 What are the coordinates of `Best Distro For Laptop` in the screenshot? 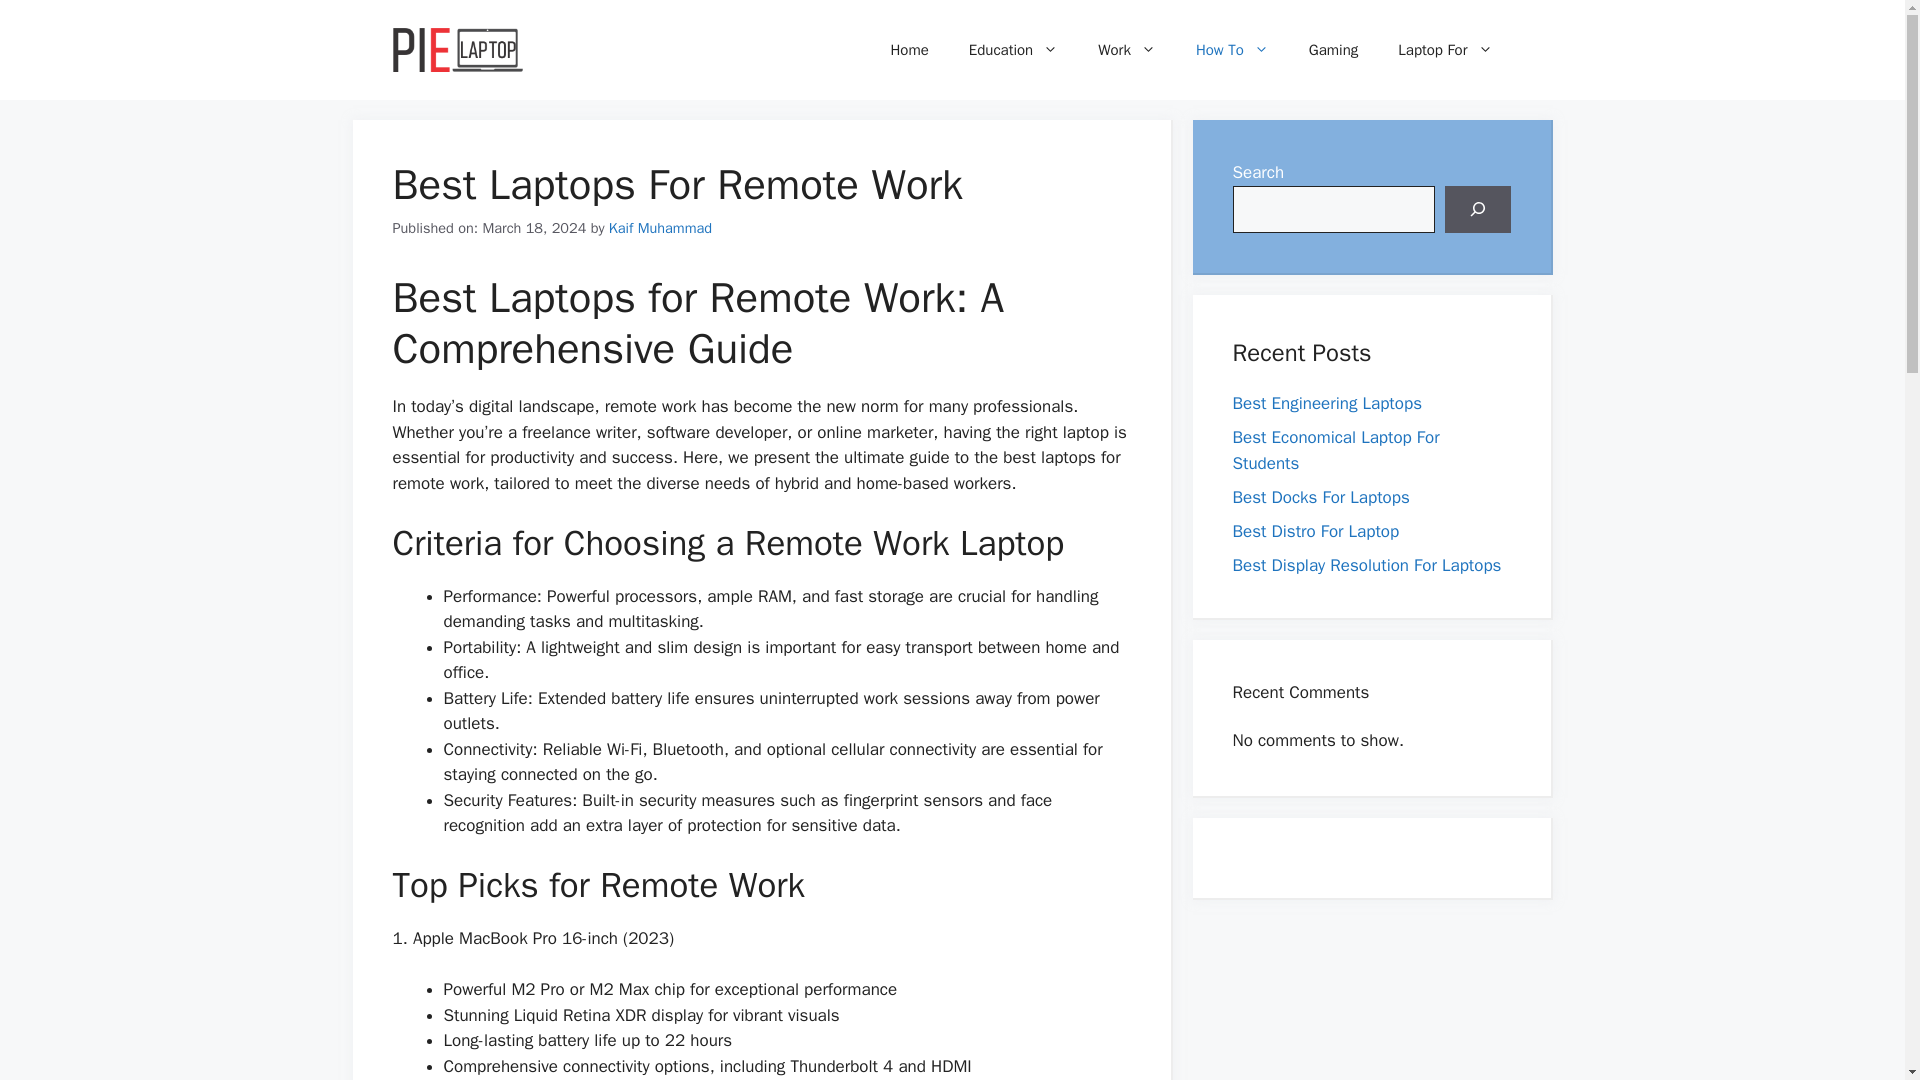 It's located at (1316, 530).